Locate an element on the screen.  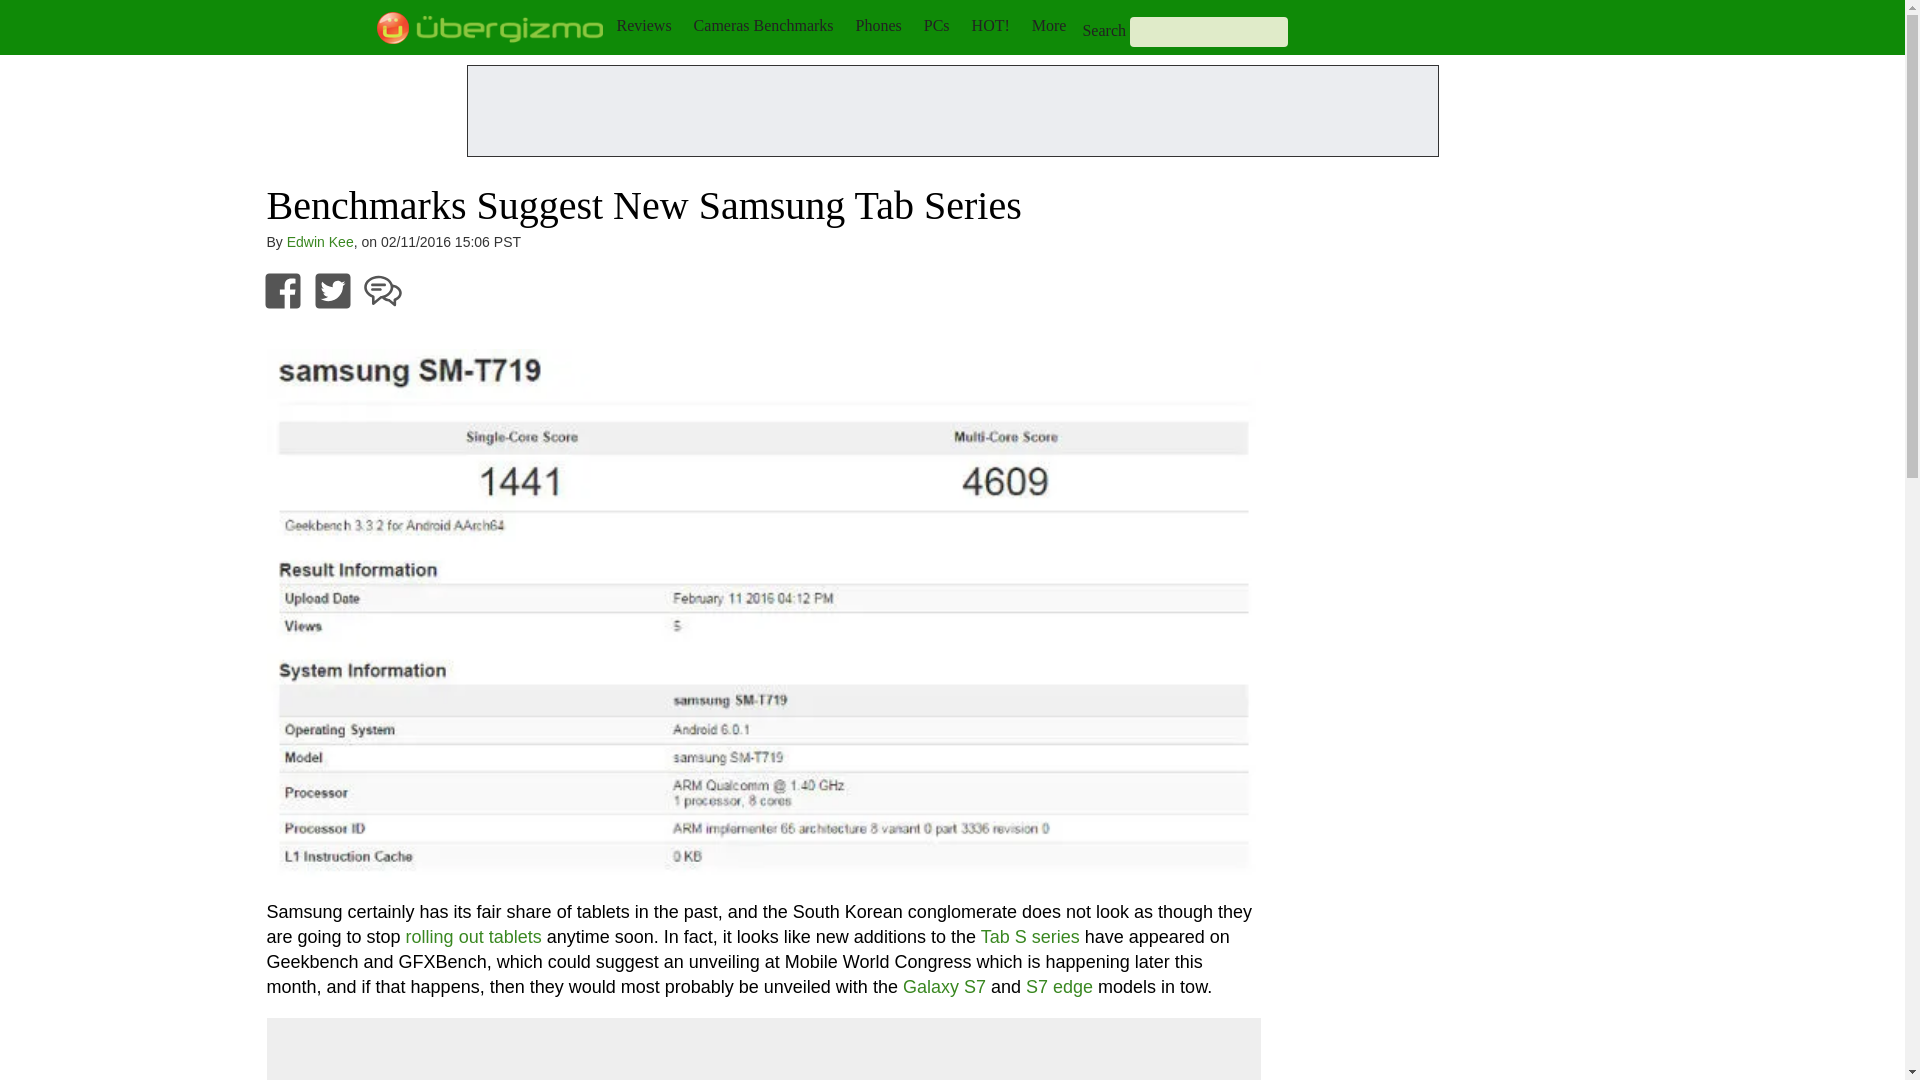
Phones is located at coordinates (879, 25).